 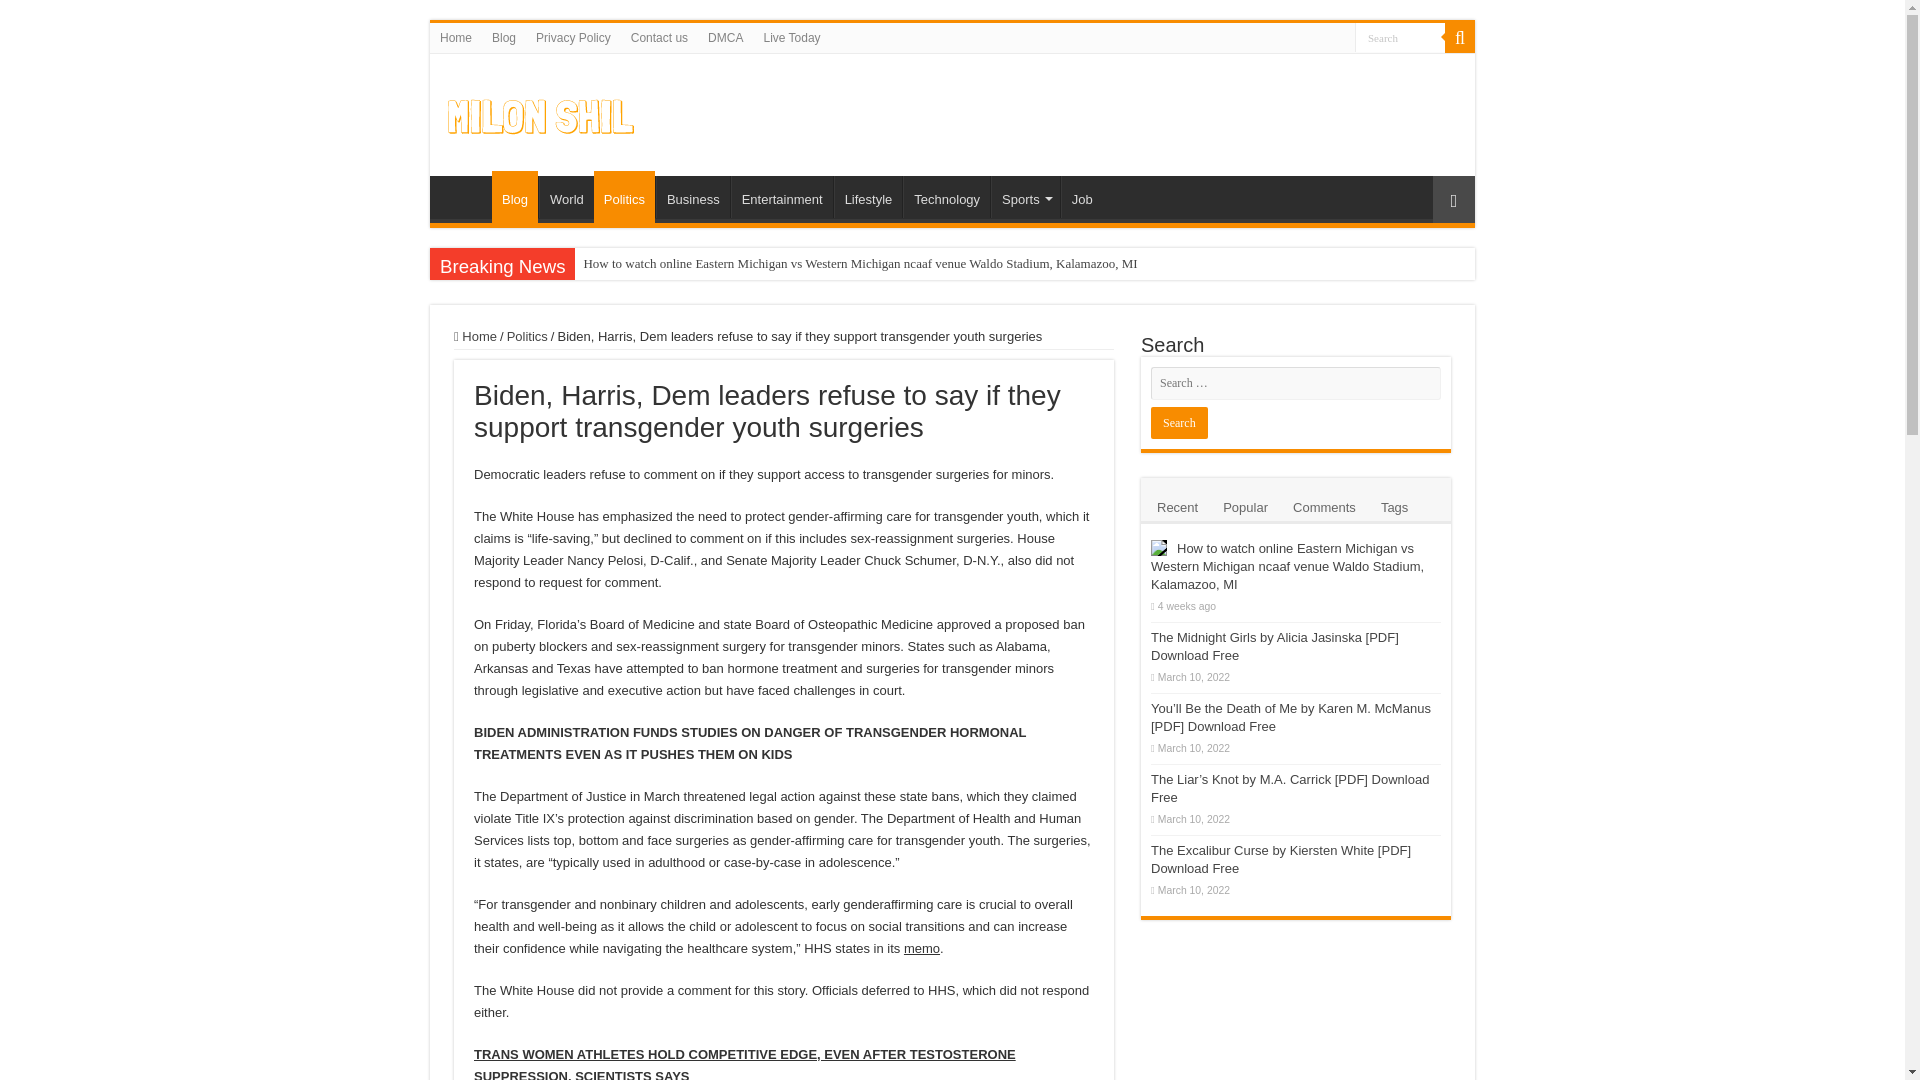 What do you see at coordinates (868, 197) in the screenshot?
I see `Lifestyle` at bounding box center [868, 197].